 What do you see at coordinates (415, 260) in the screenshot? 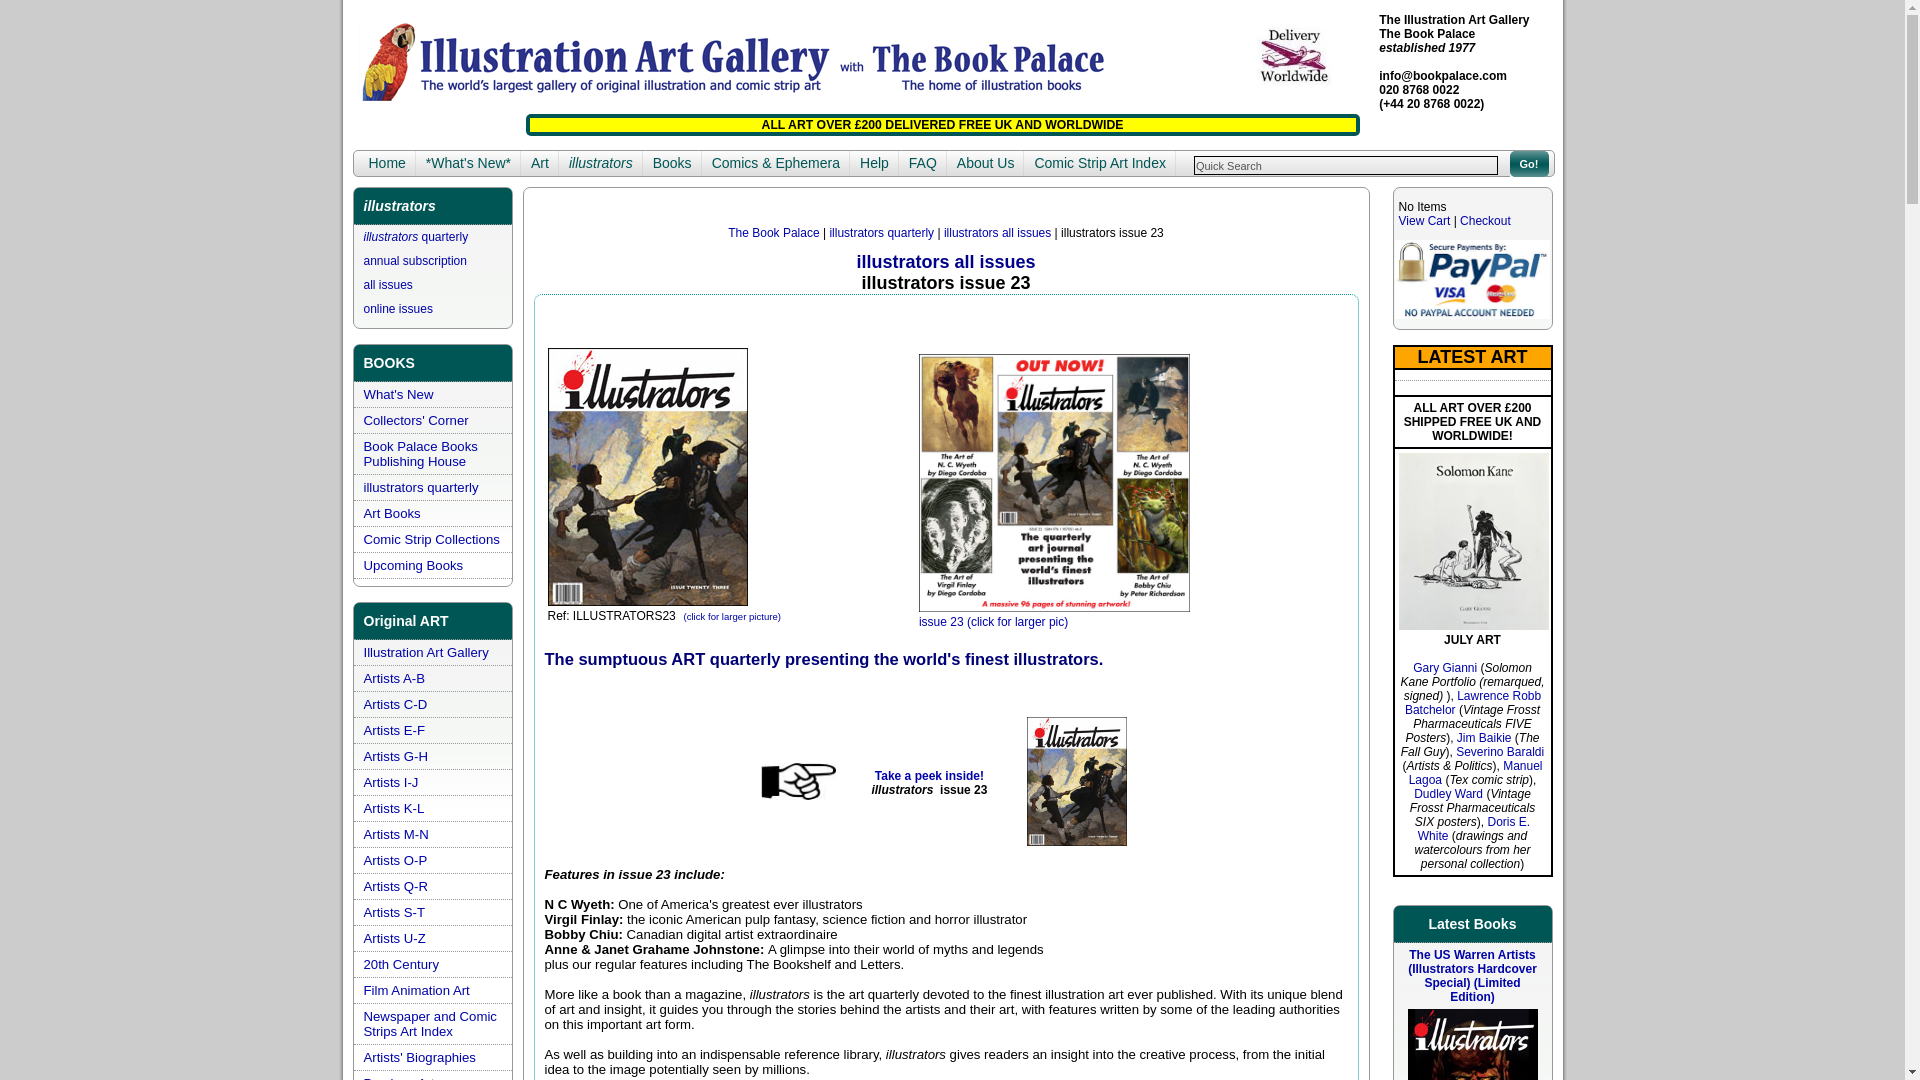
I see `annual subscription` at bounding box center [415, 260].